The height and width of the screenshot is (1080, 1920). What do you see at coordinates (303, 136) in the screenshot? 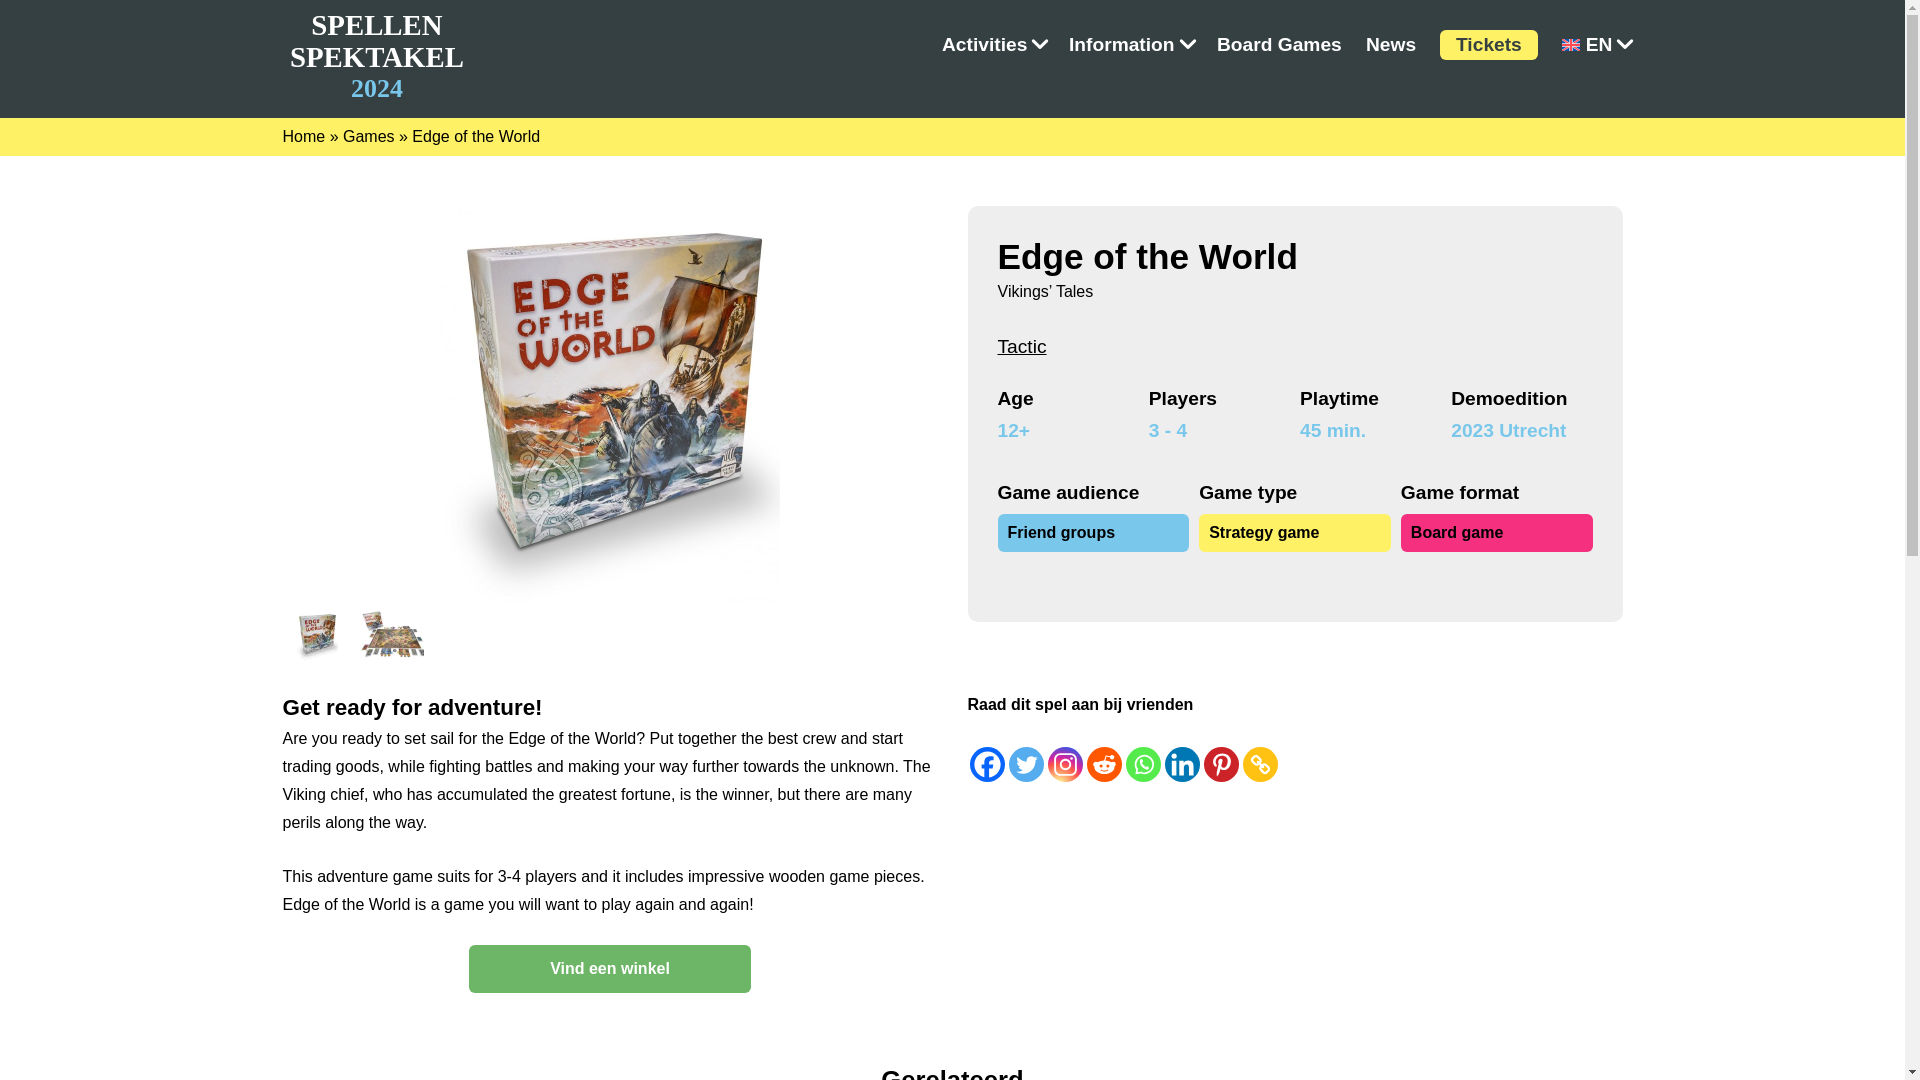
I see `Information` at bounding box center [303, 136].